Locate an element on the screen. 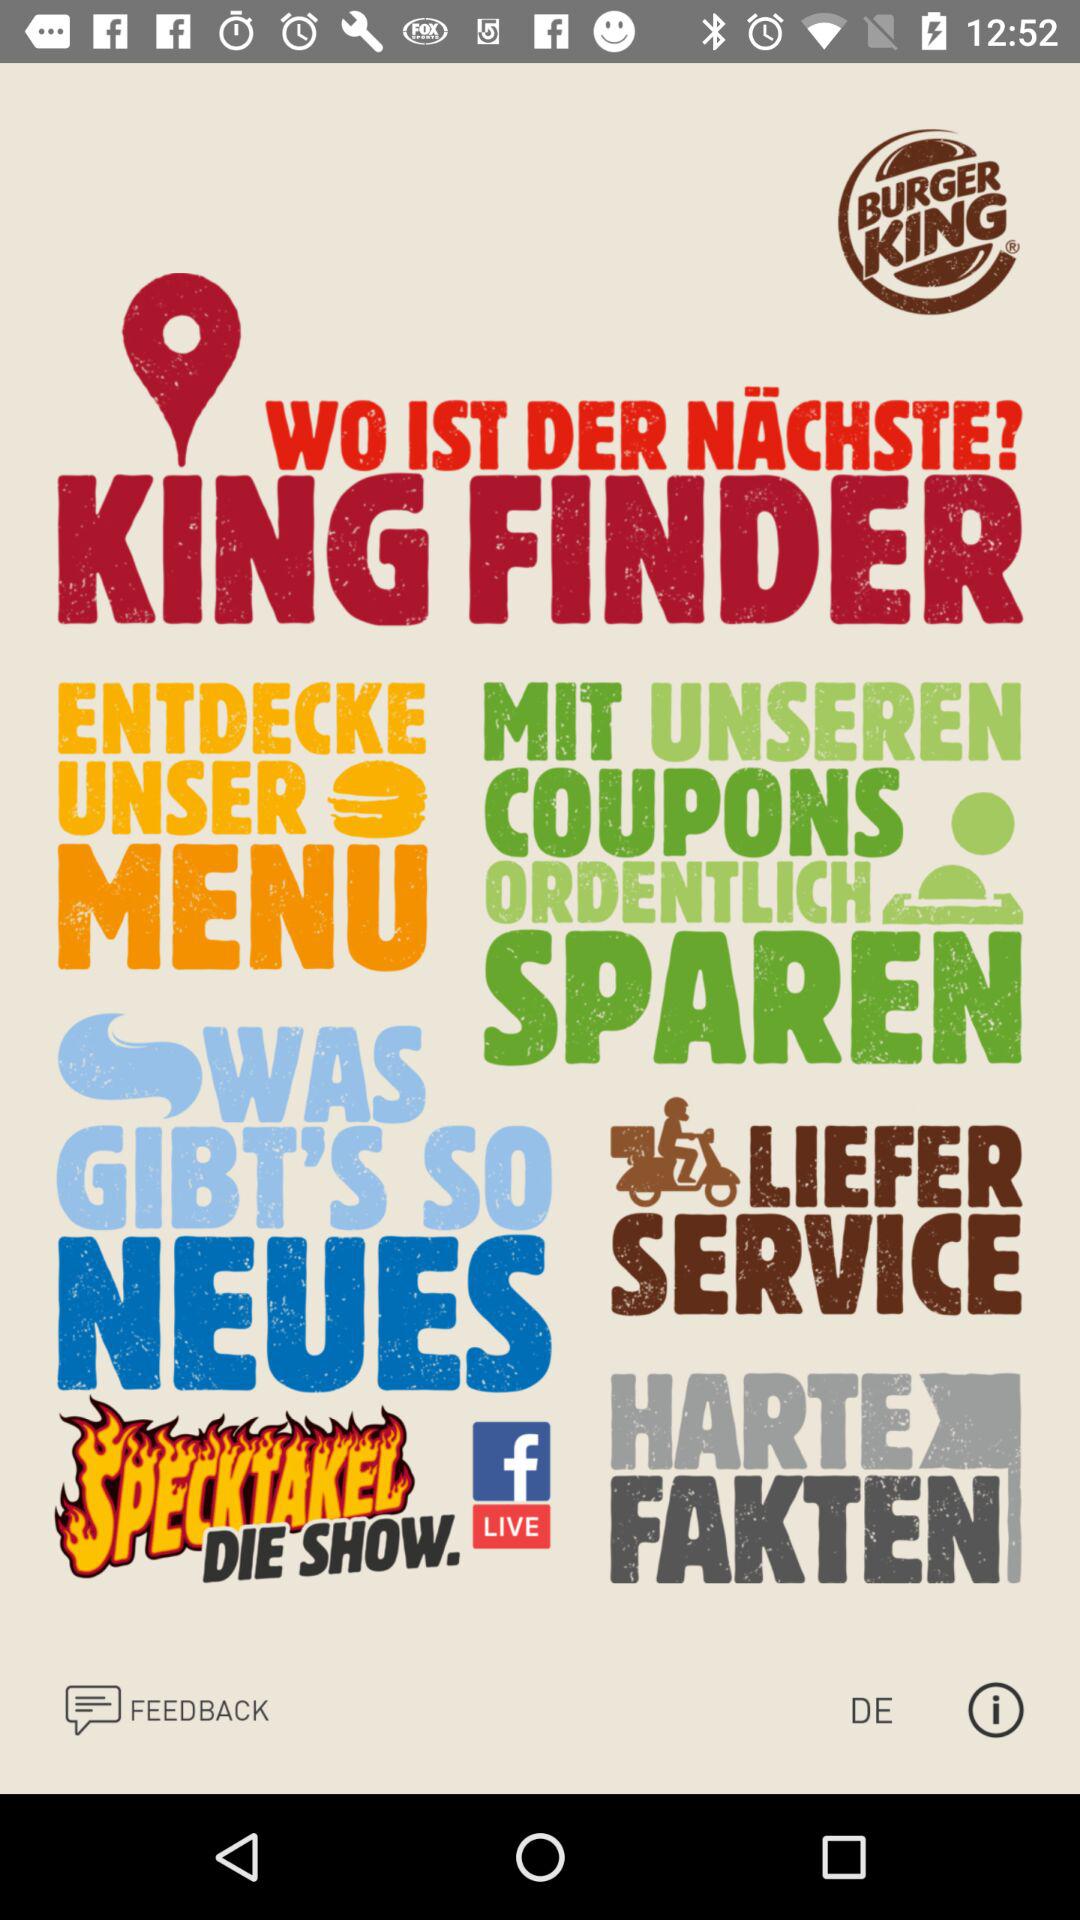 The image size is (1080, 1920). more information is located at coordinates (996, 1710).